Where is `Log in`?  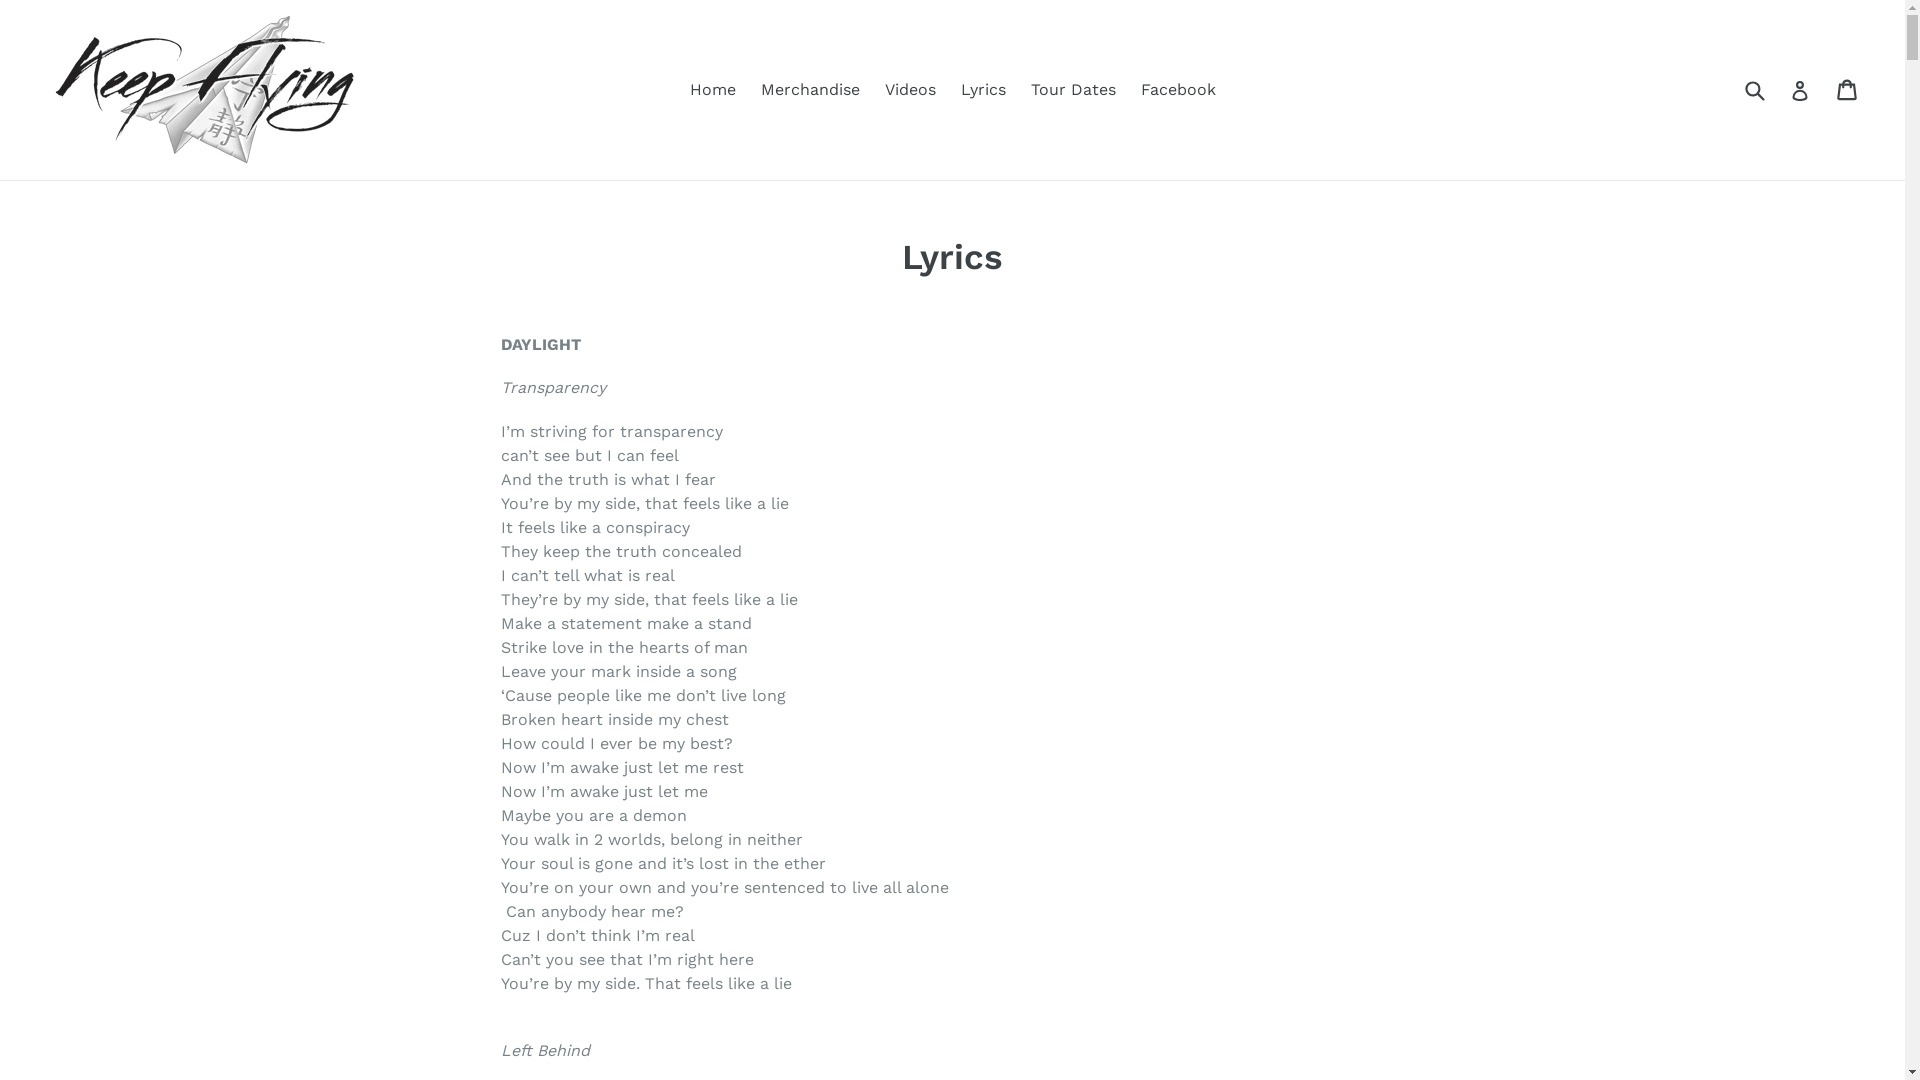 Log in is located at coordinates (1800, 90).